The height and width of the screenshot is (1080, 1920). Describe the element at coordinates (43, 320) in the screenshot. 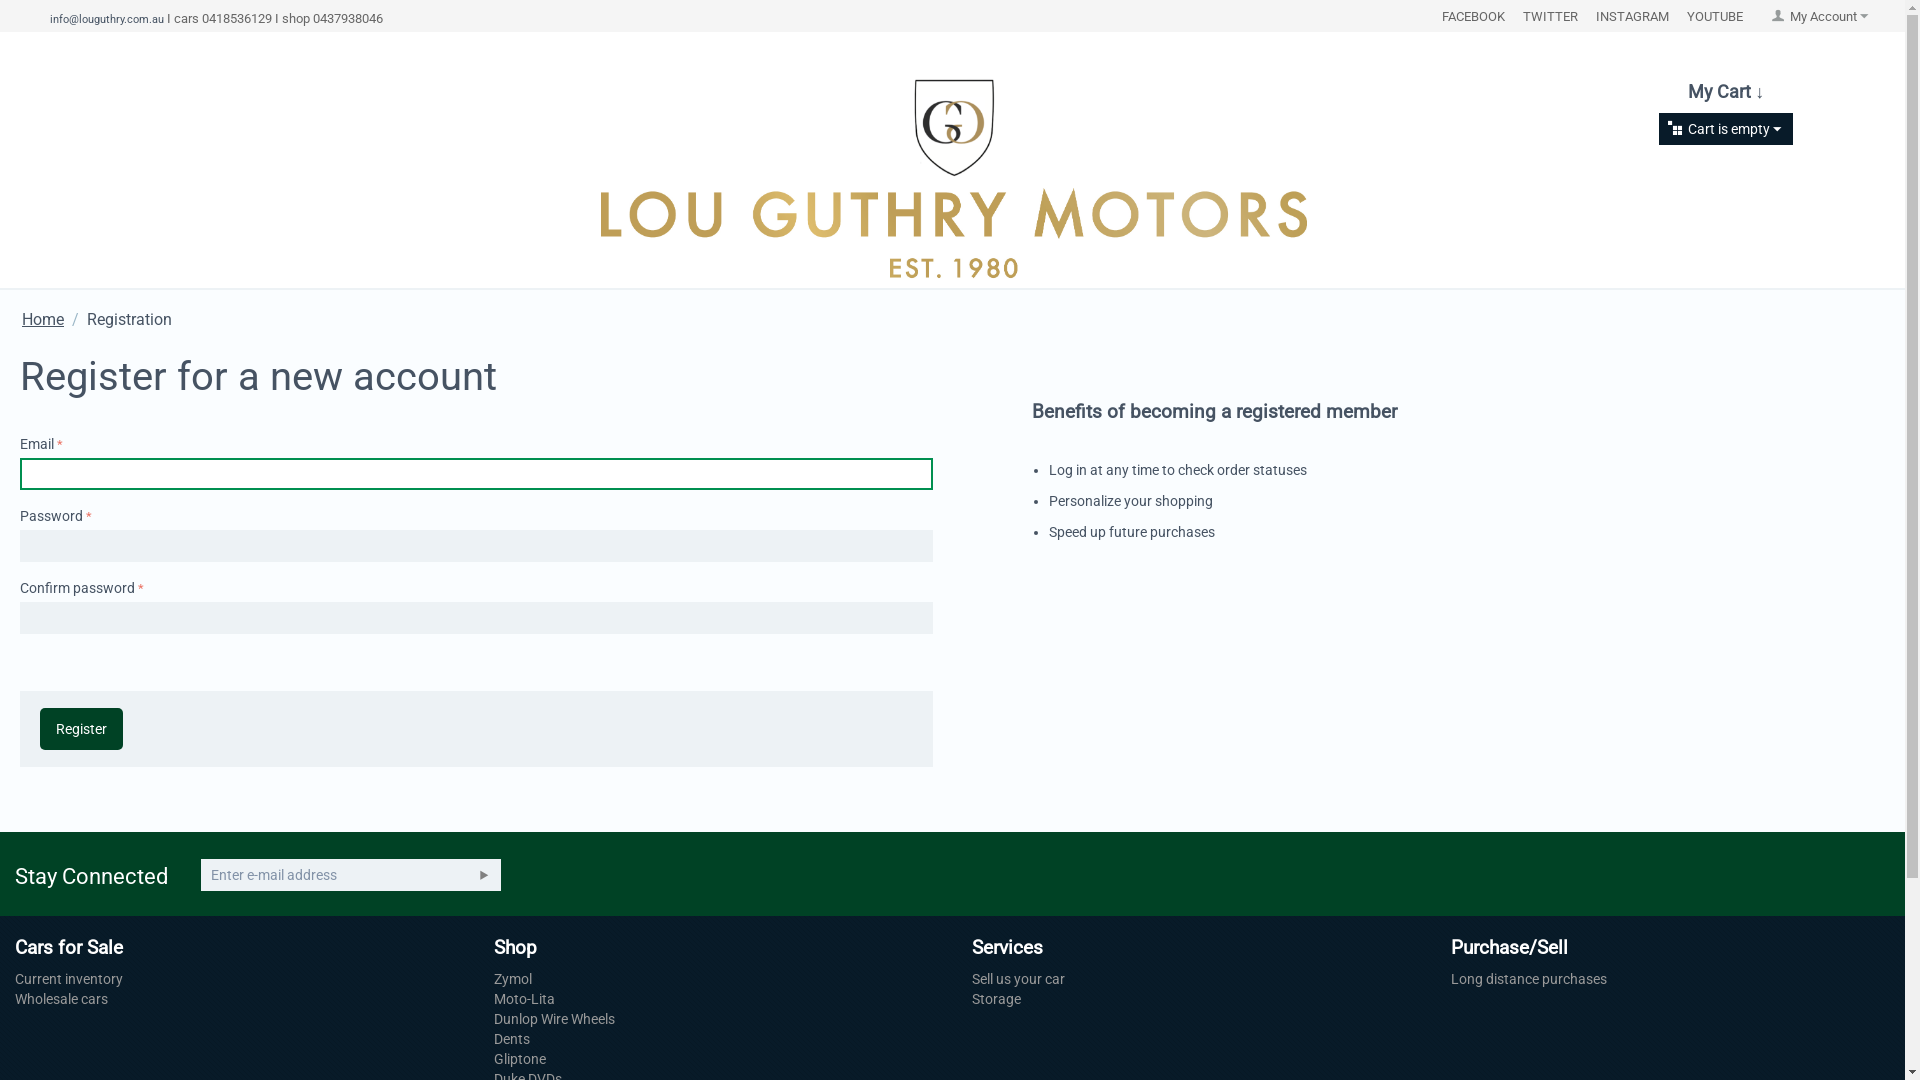

I see `Home` at that location.